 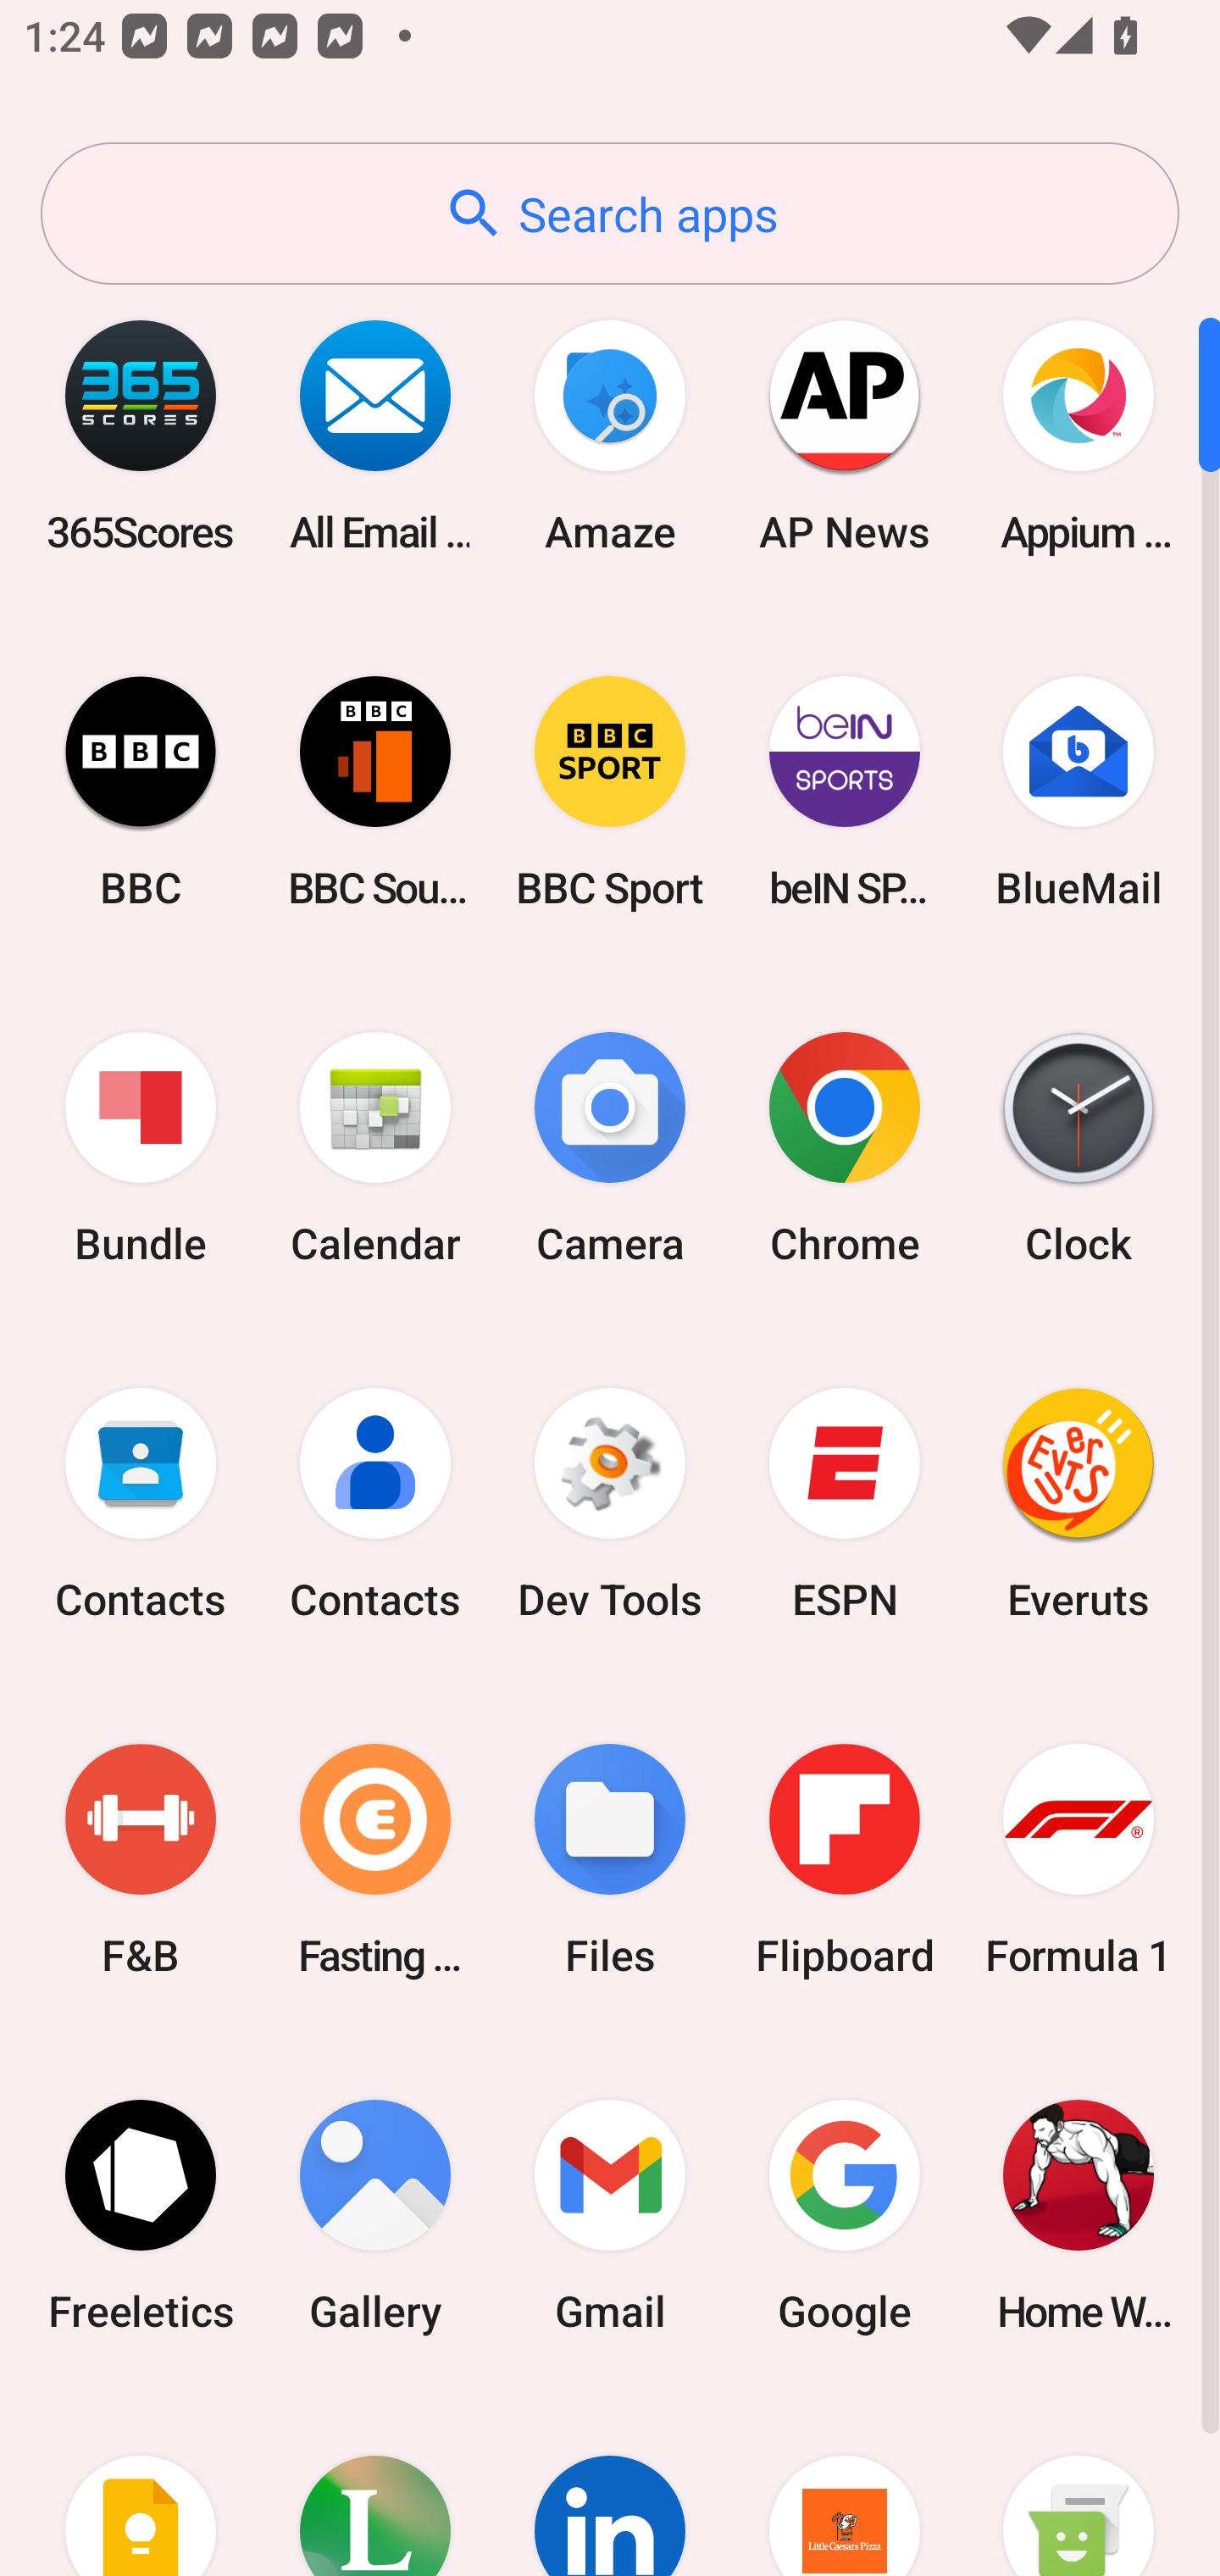 What do you see at coordinates (141, 2484) in the screenshot?
I see `Keep Notes` at bounding box center [141, 2484].